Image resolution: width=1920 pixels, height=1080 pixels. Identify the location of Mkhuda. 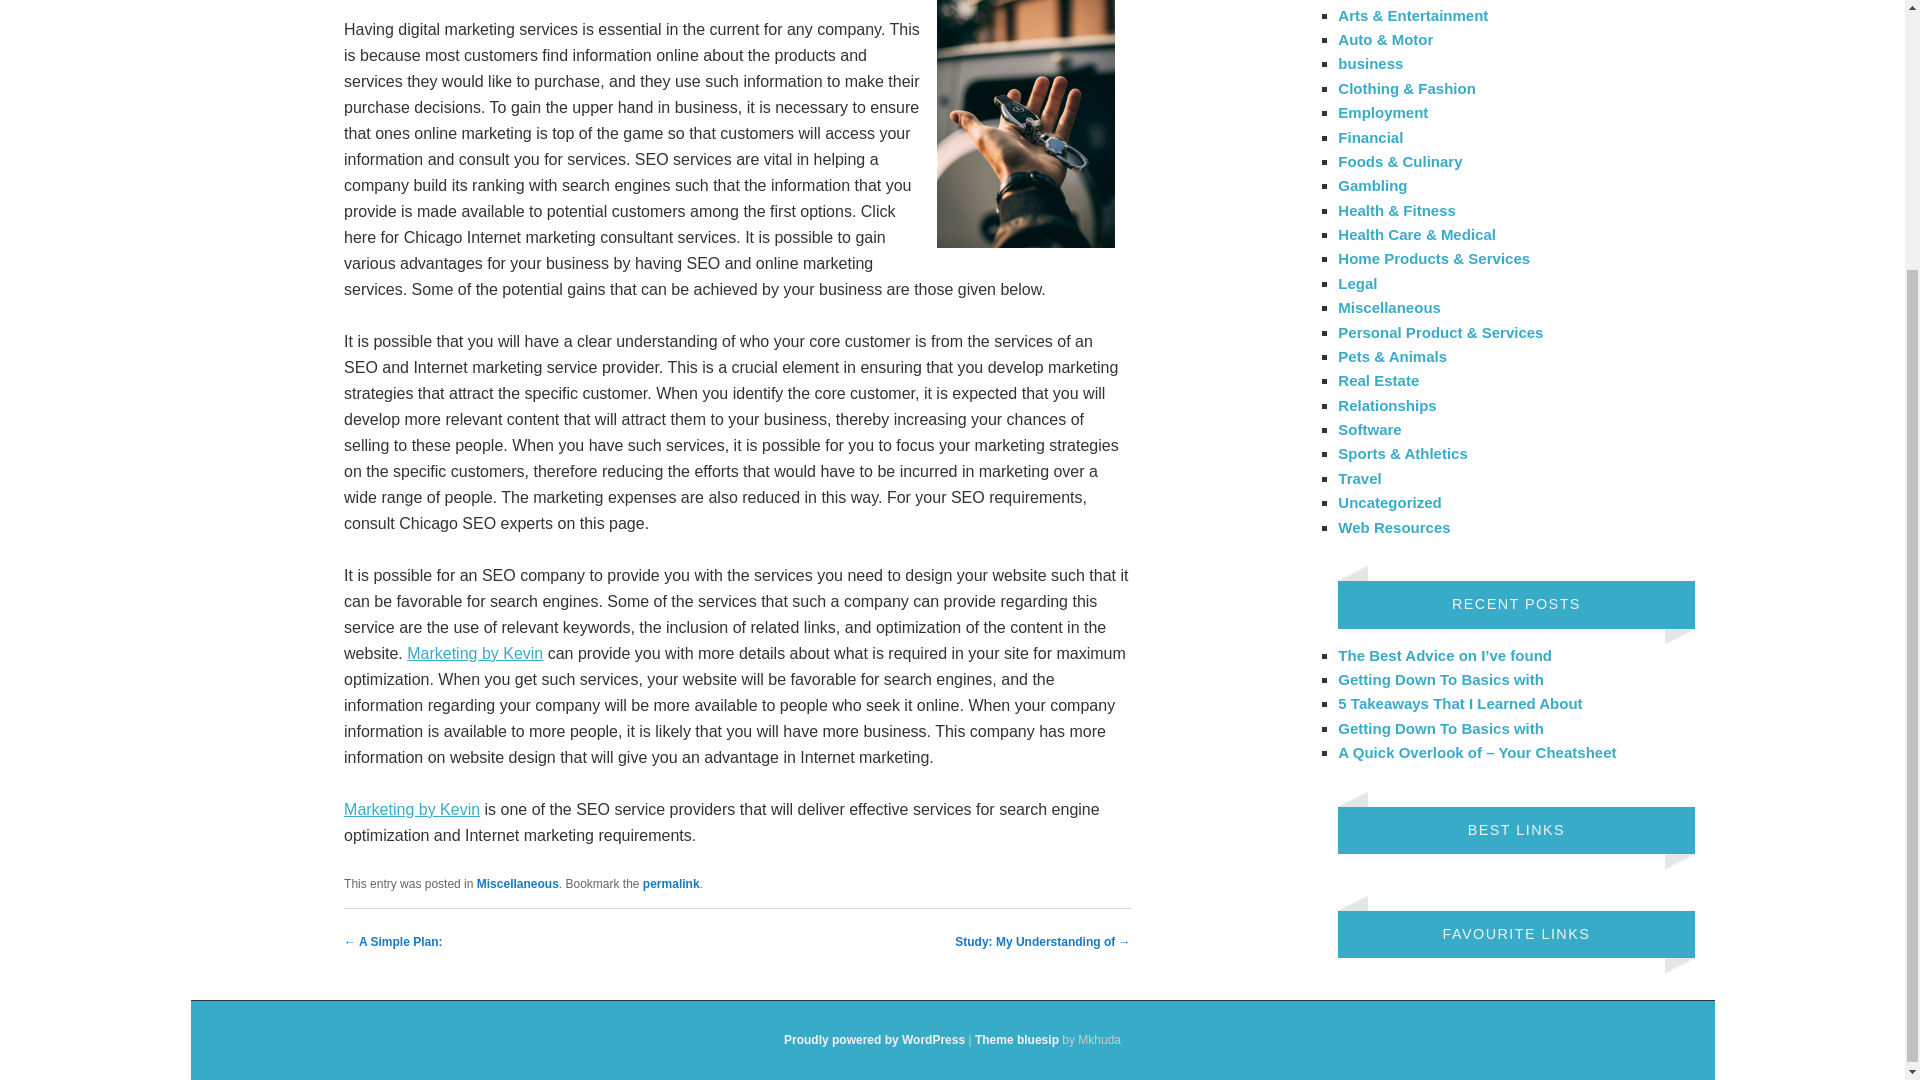
(1017, 1039).